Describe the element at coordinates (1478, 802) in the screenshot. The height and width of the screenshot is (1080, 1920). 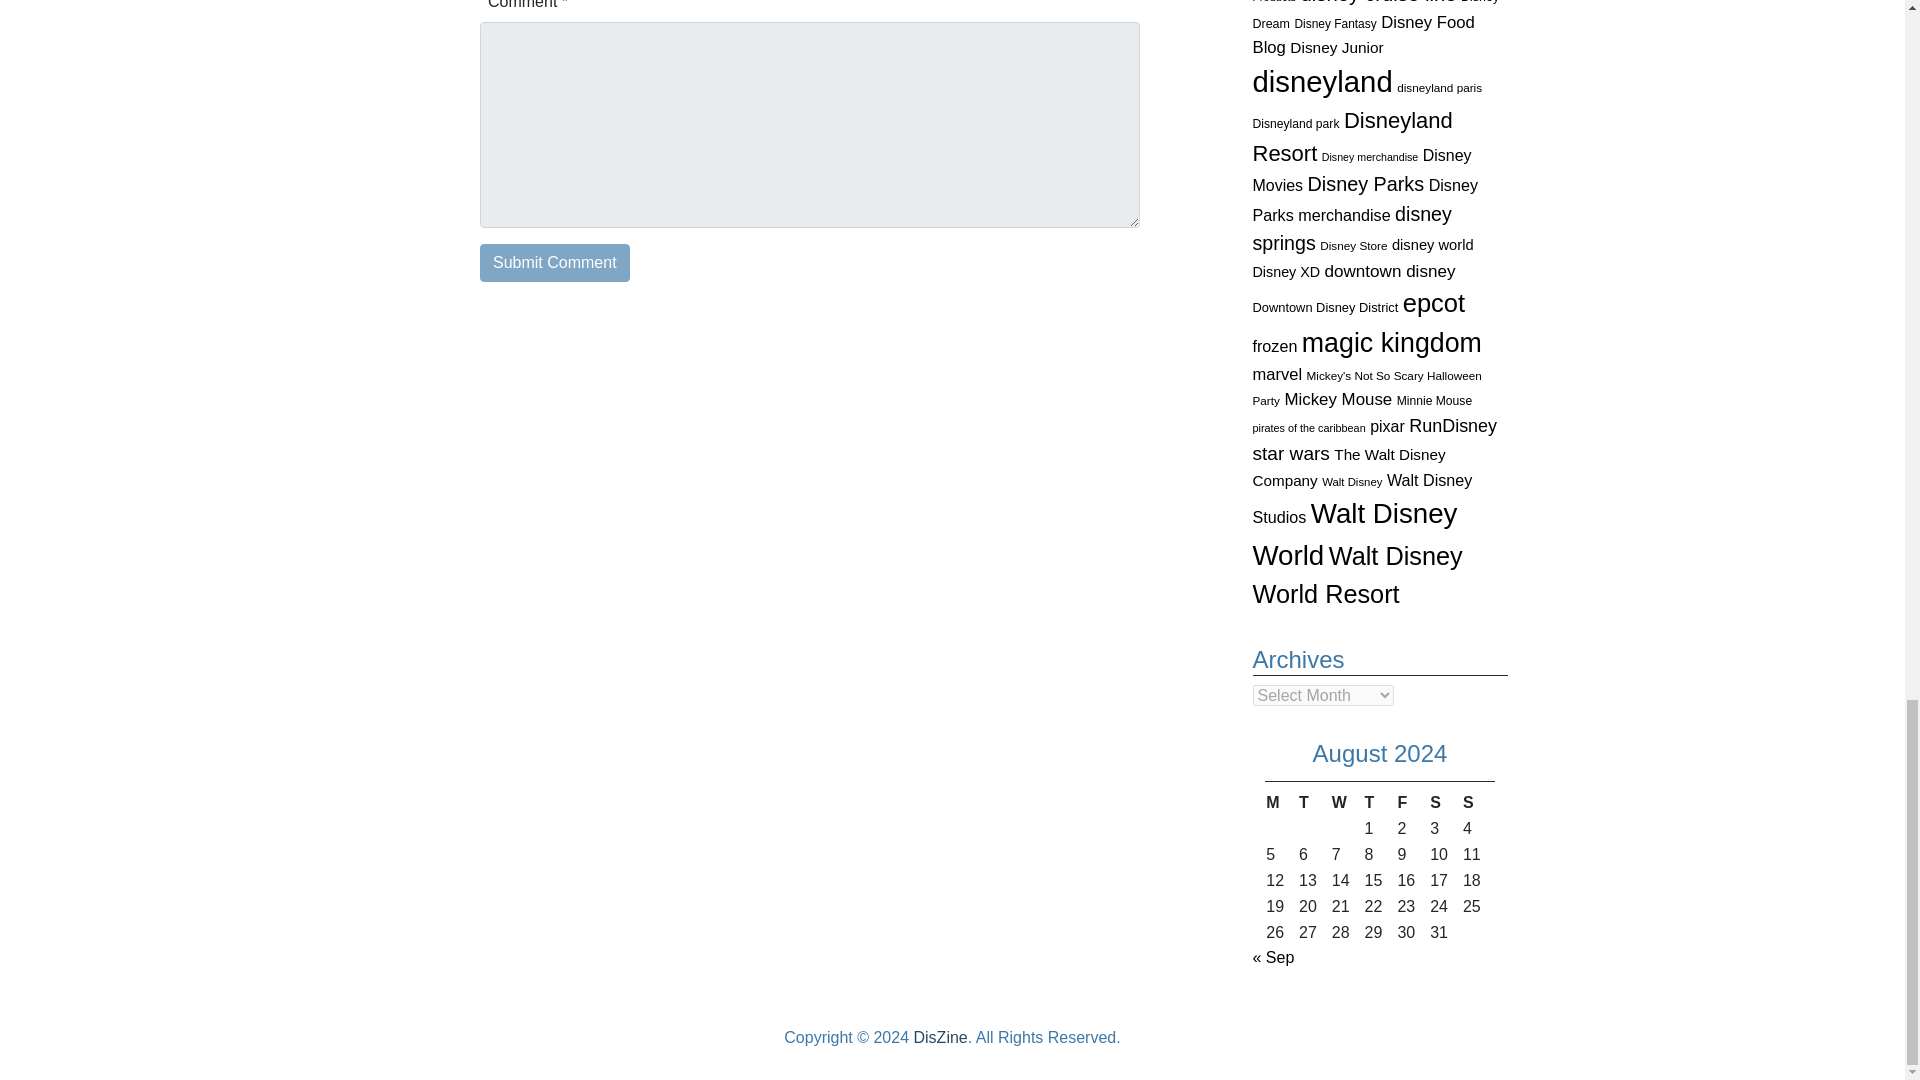
I see `Sunday` at that location.